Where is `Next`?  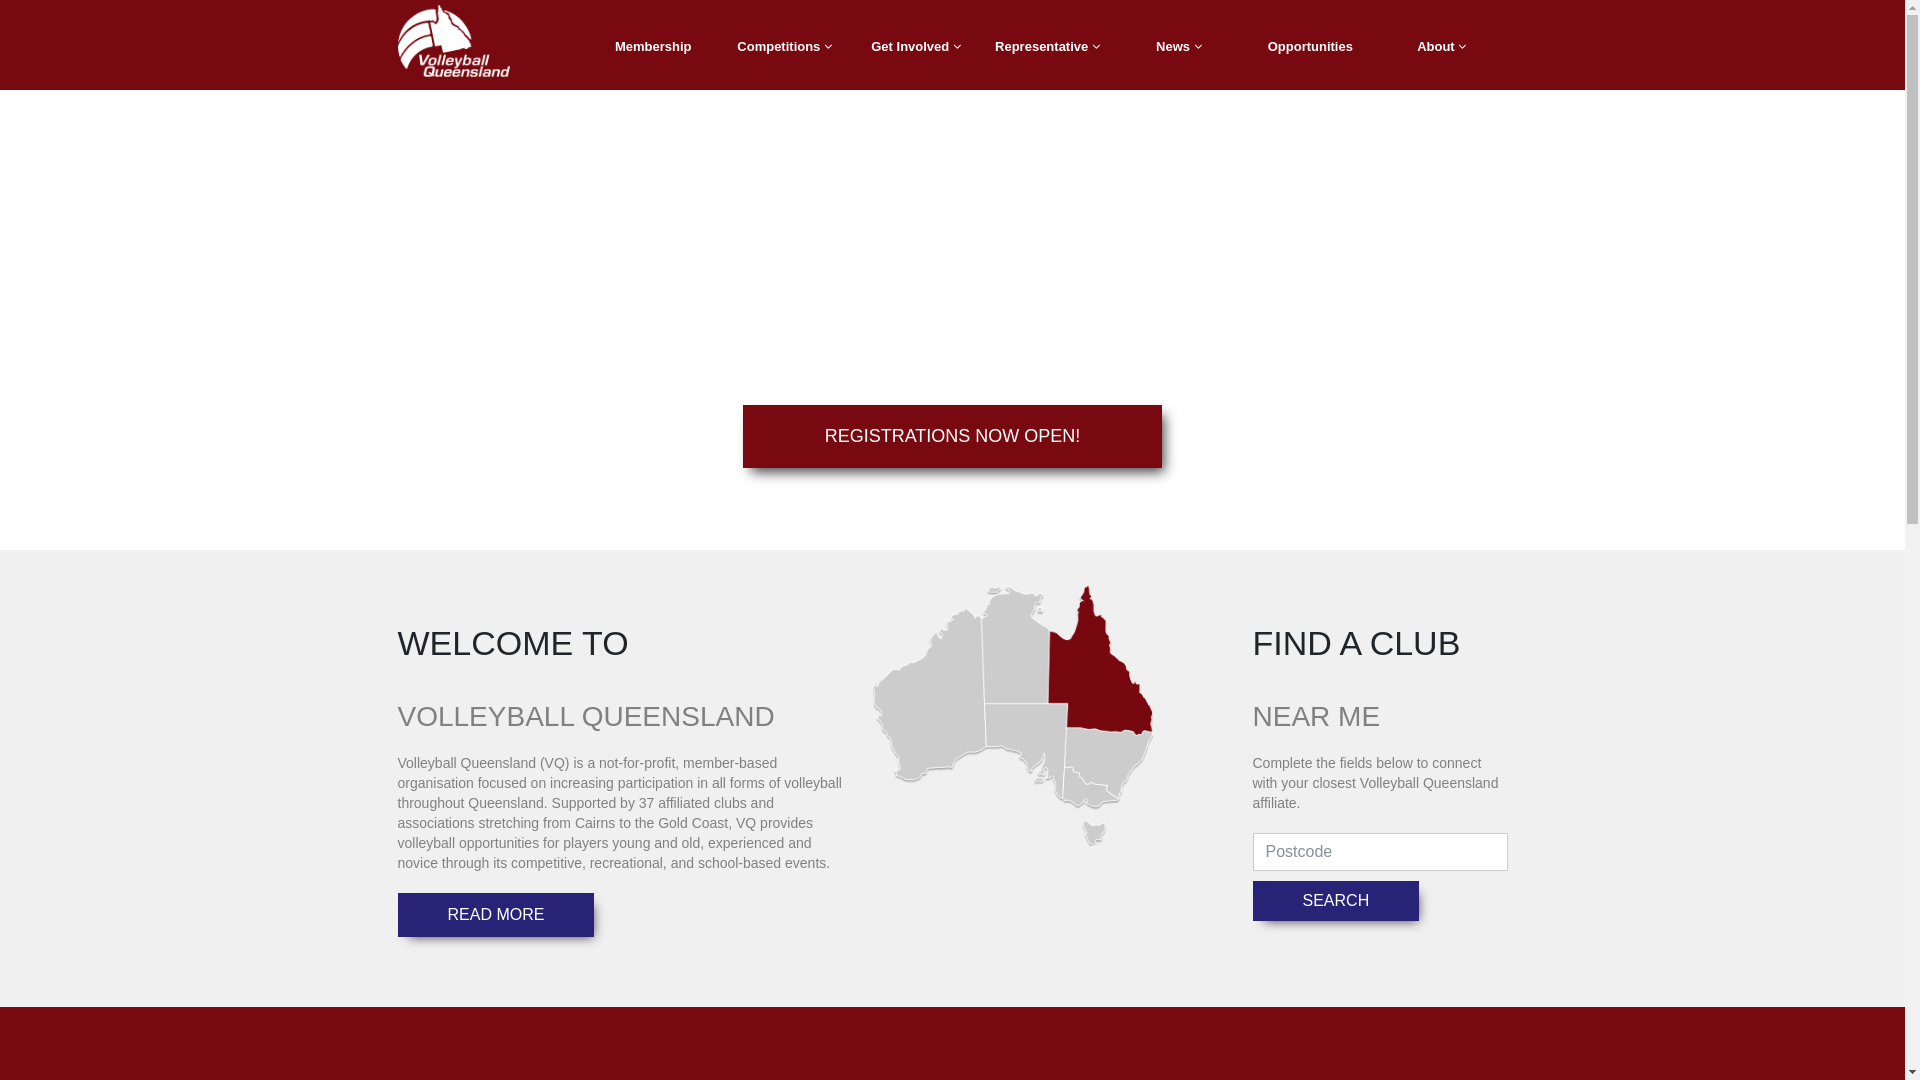 Next is located at coordinates (1762, 320).